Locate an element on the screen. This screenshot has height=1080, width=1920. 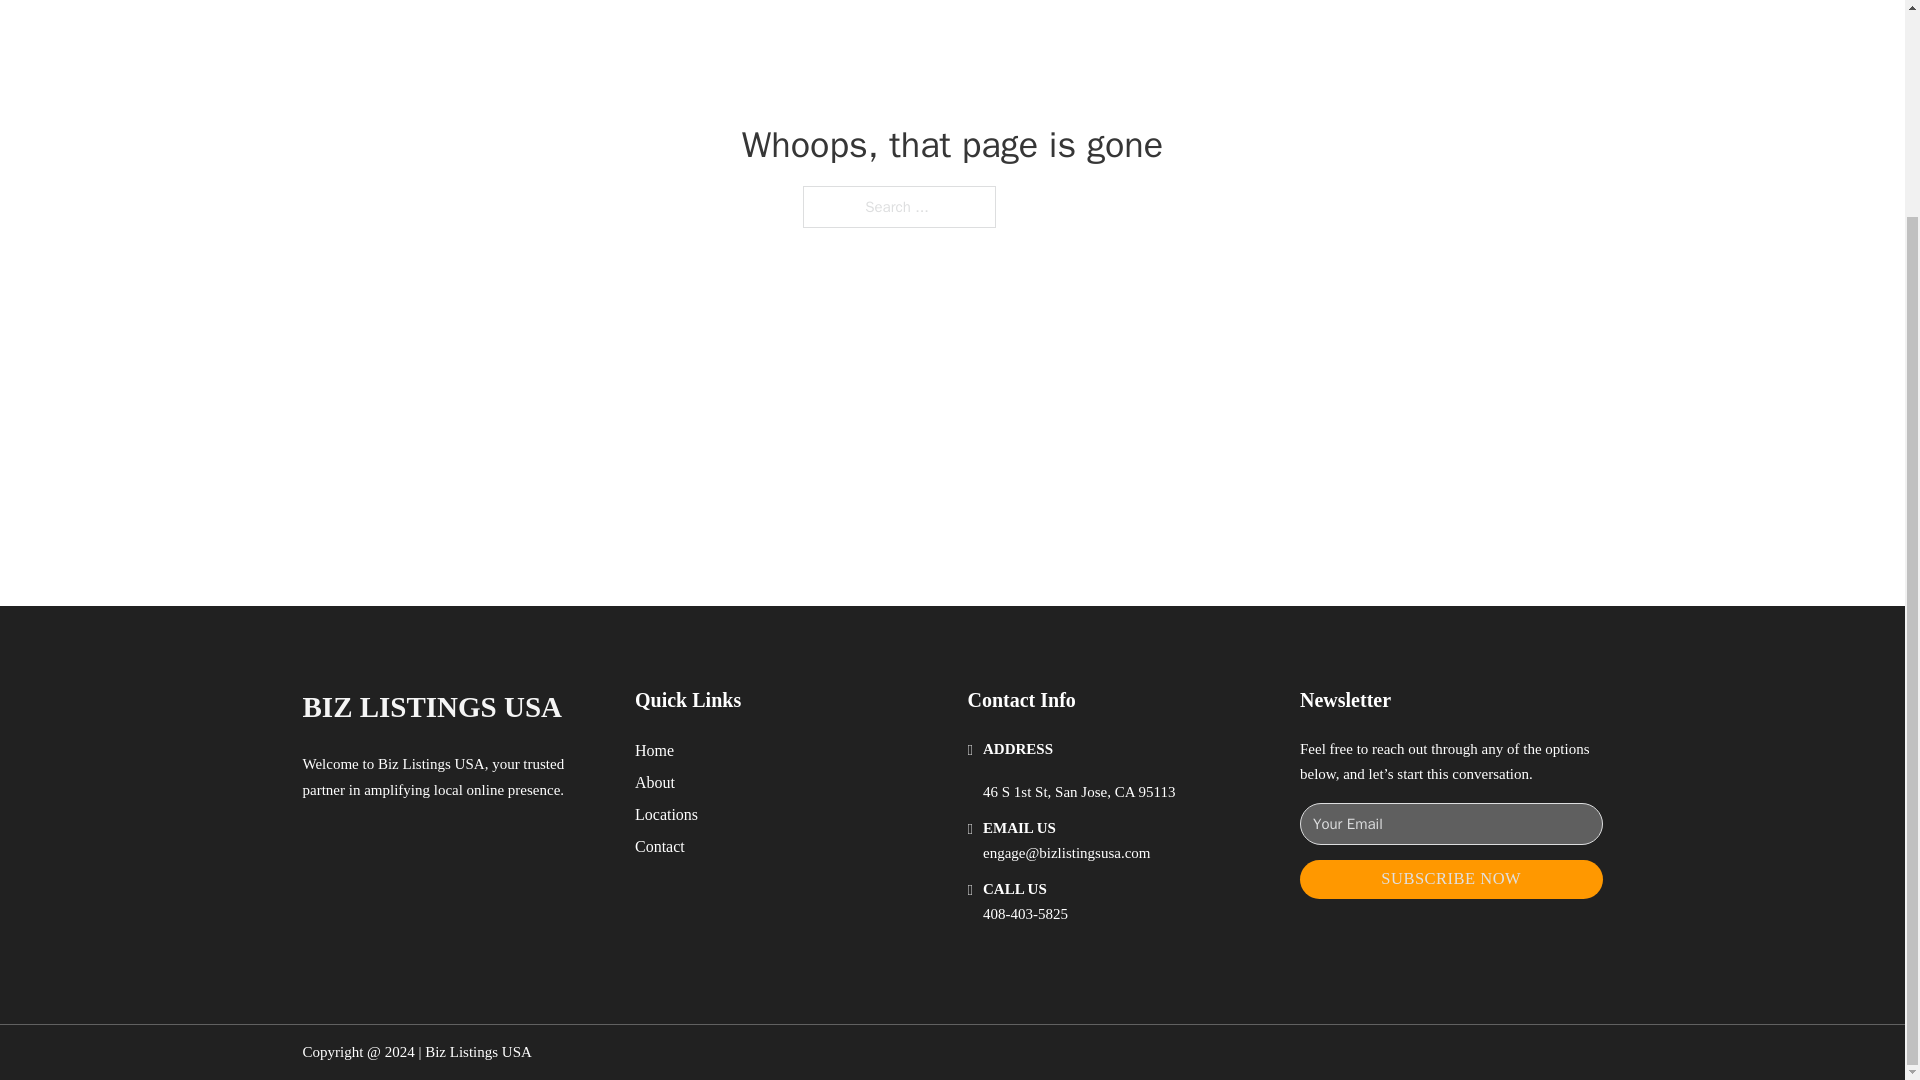
408-403-5825 is located at coordinates (1025, 914).